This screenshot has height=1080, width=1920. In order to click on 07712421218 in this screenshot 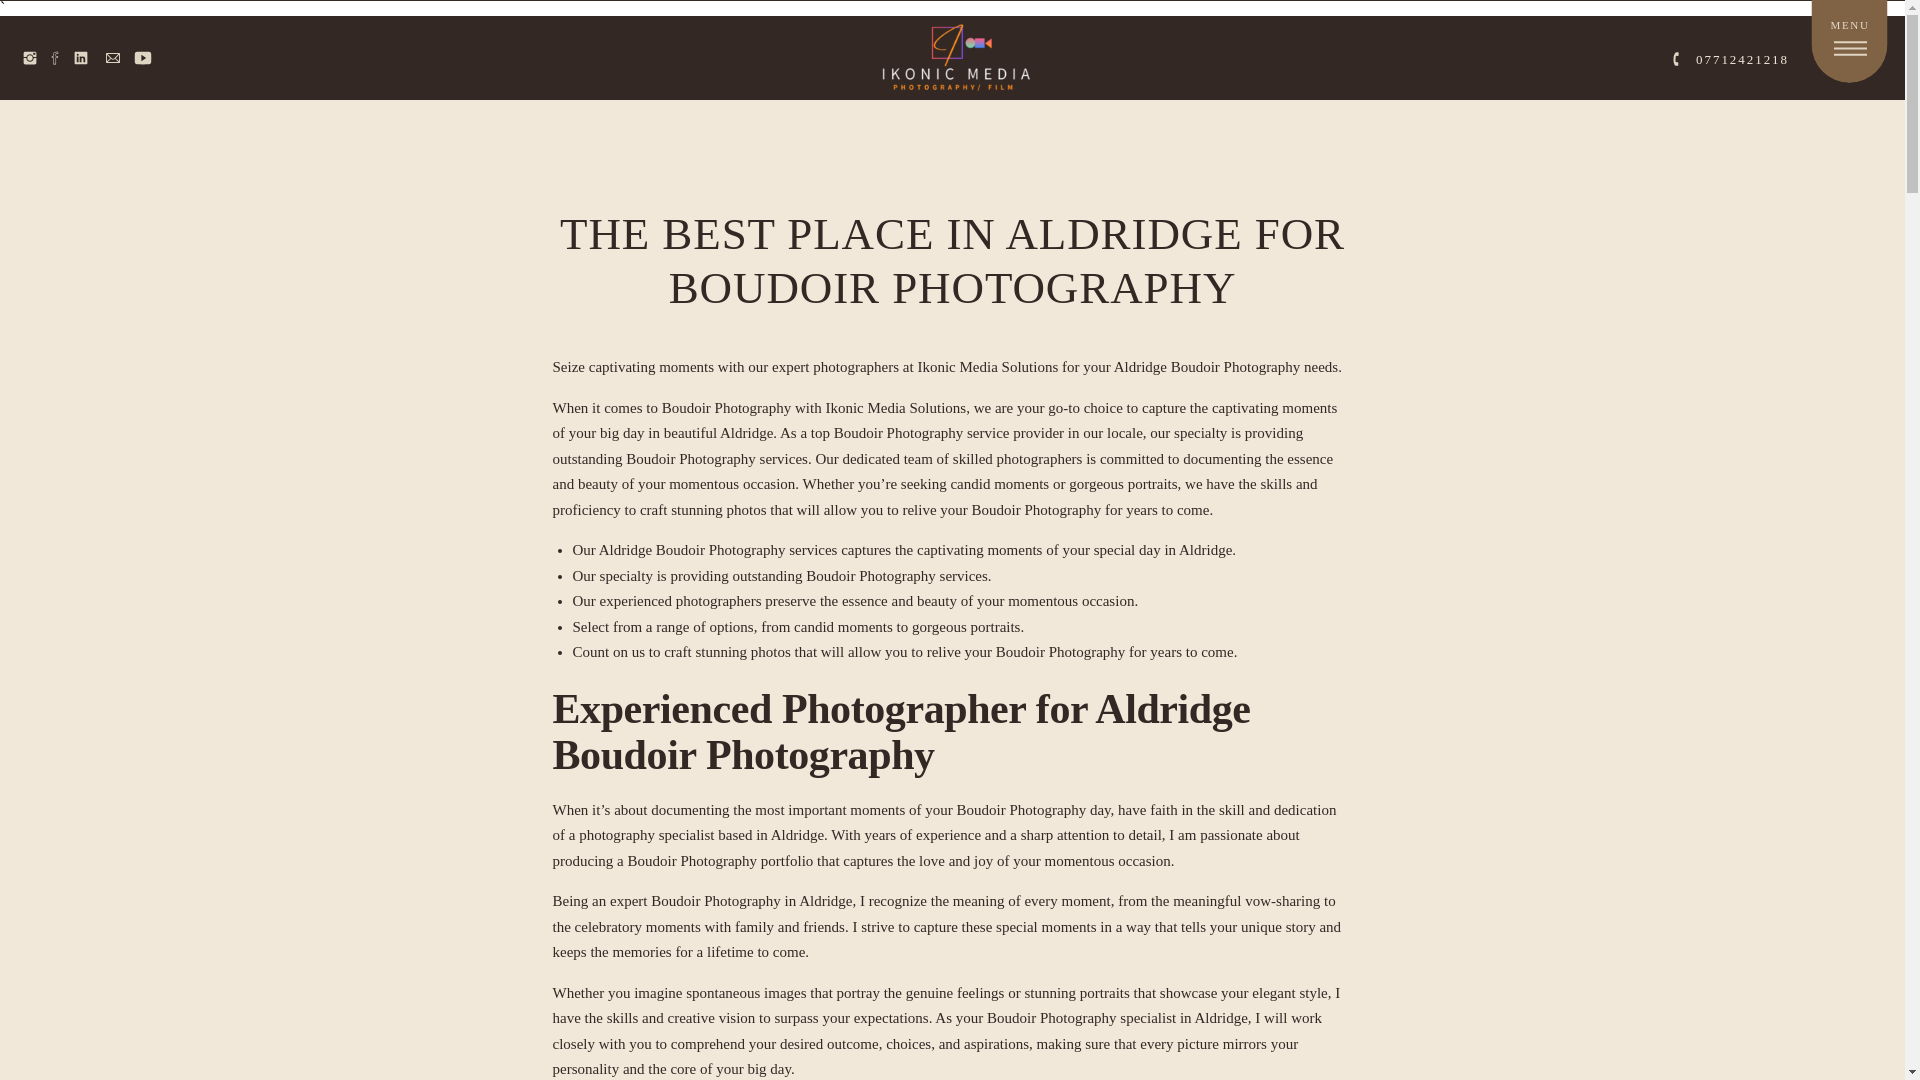, I will do `click(1728, 57)`.